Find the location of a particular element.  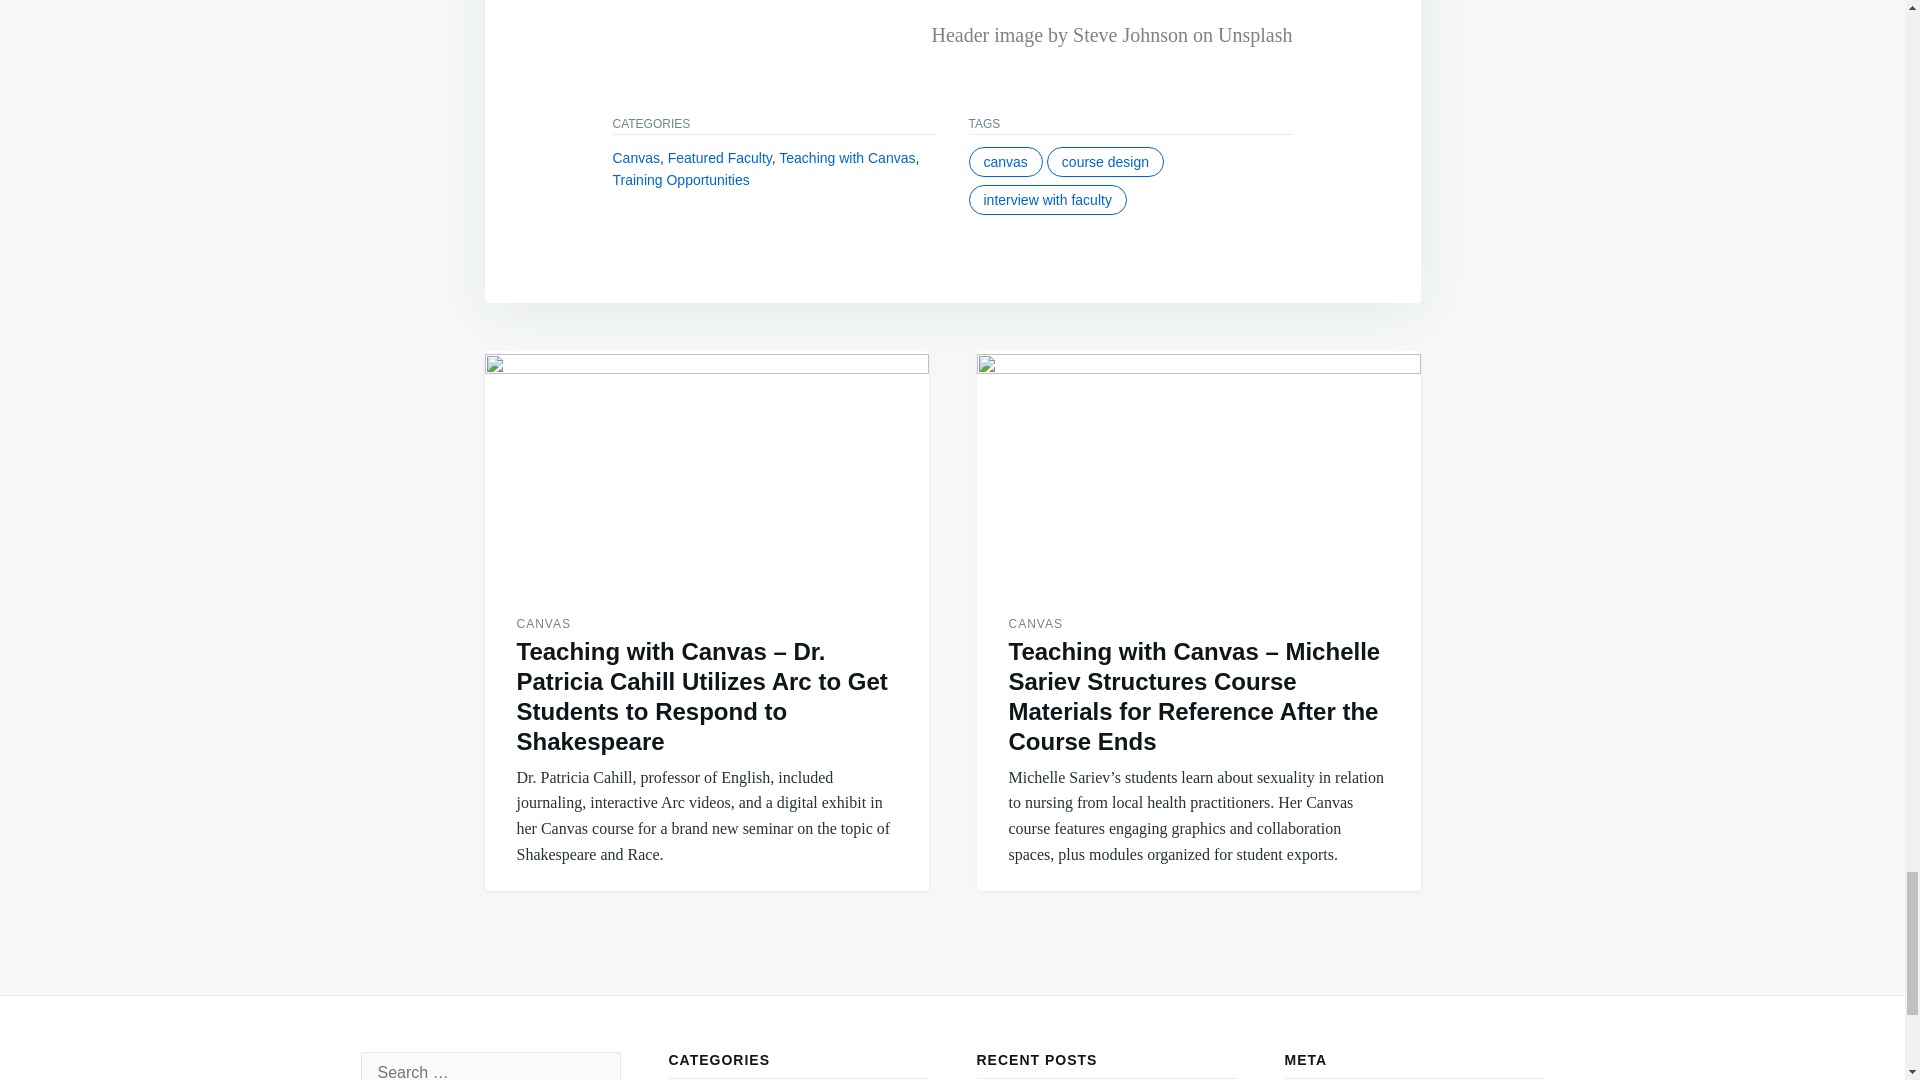

CANVAS is located at coordinates (1034, 623).